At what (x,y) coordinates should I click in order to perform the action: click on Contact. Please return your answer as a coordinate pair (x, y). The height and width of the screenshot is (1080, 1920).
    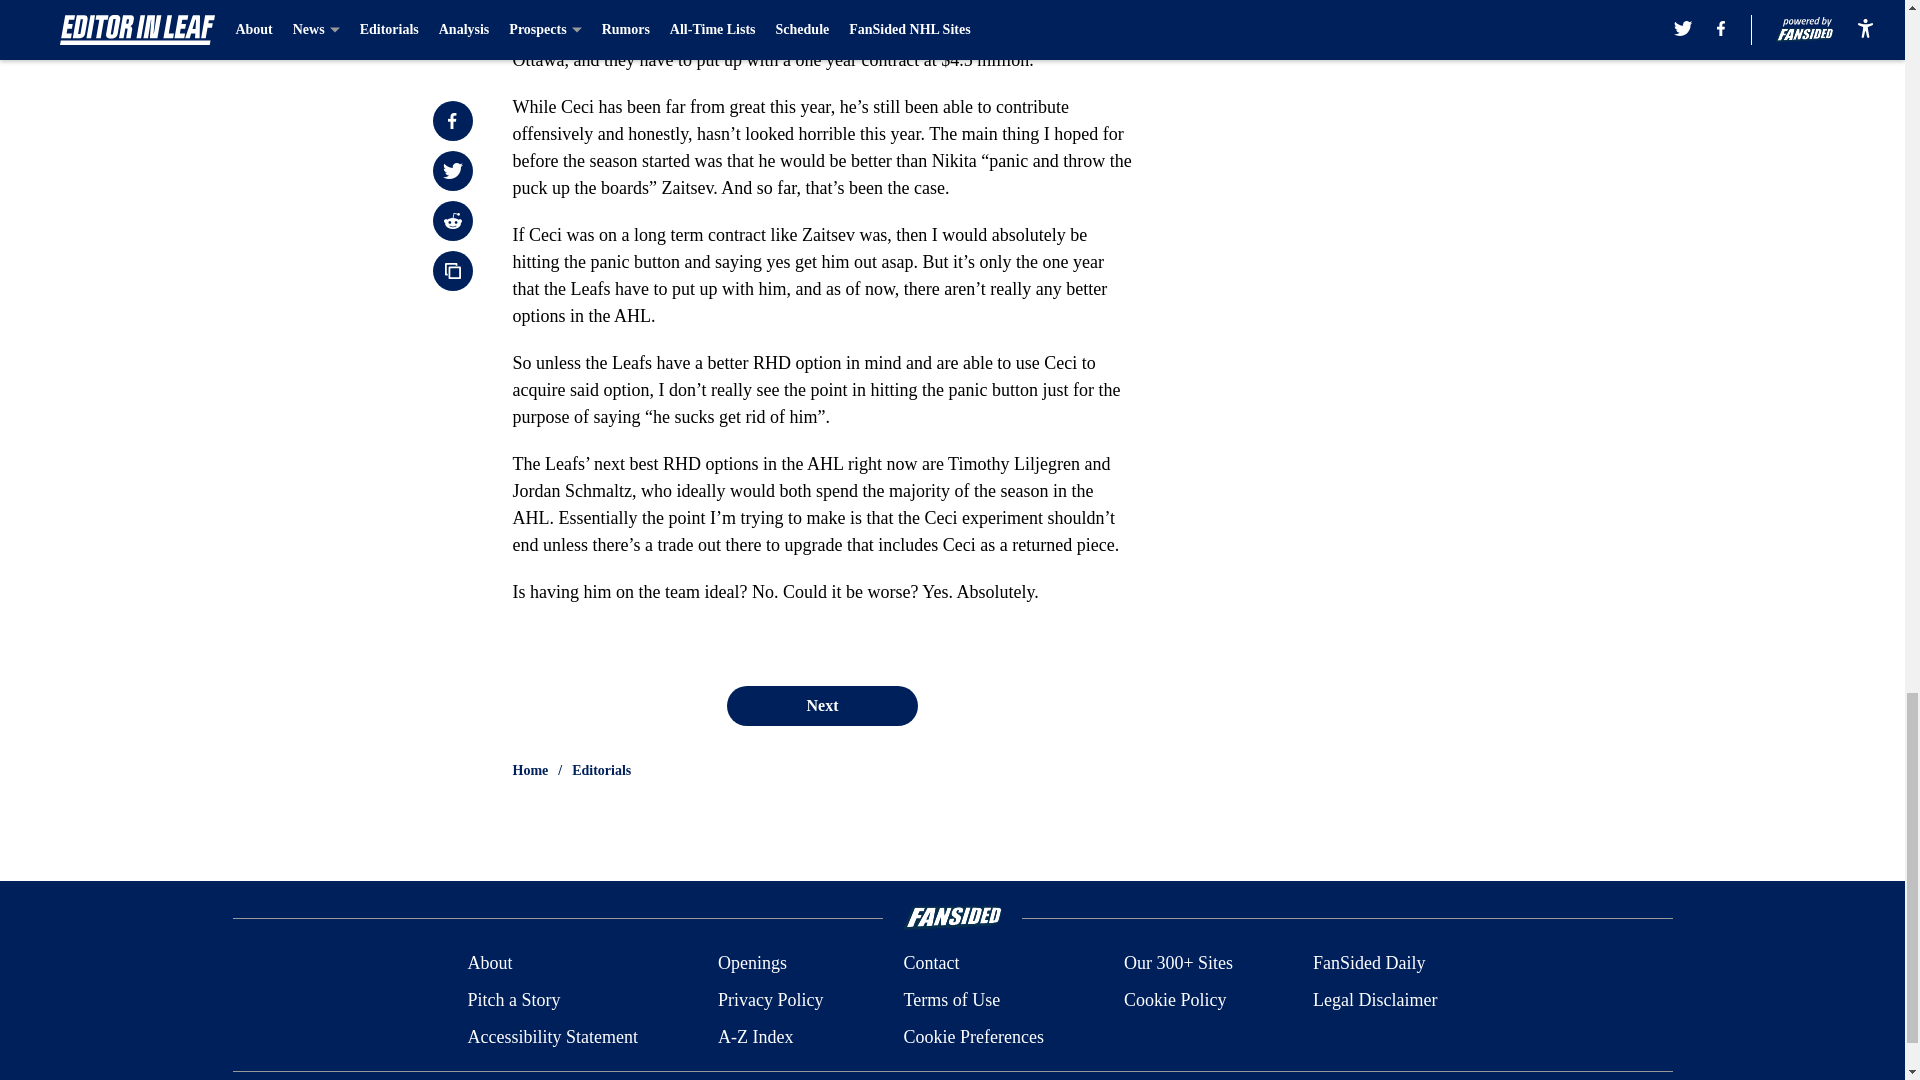
    Looking at the image, I should click on (930, 964).